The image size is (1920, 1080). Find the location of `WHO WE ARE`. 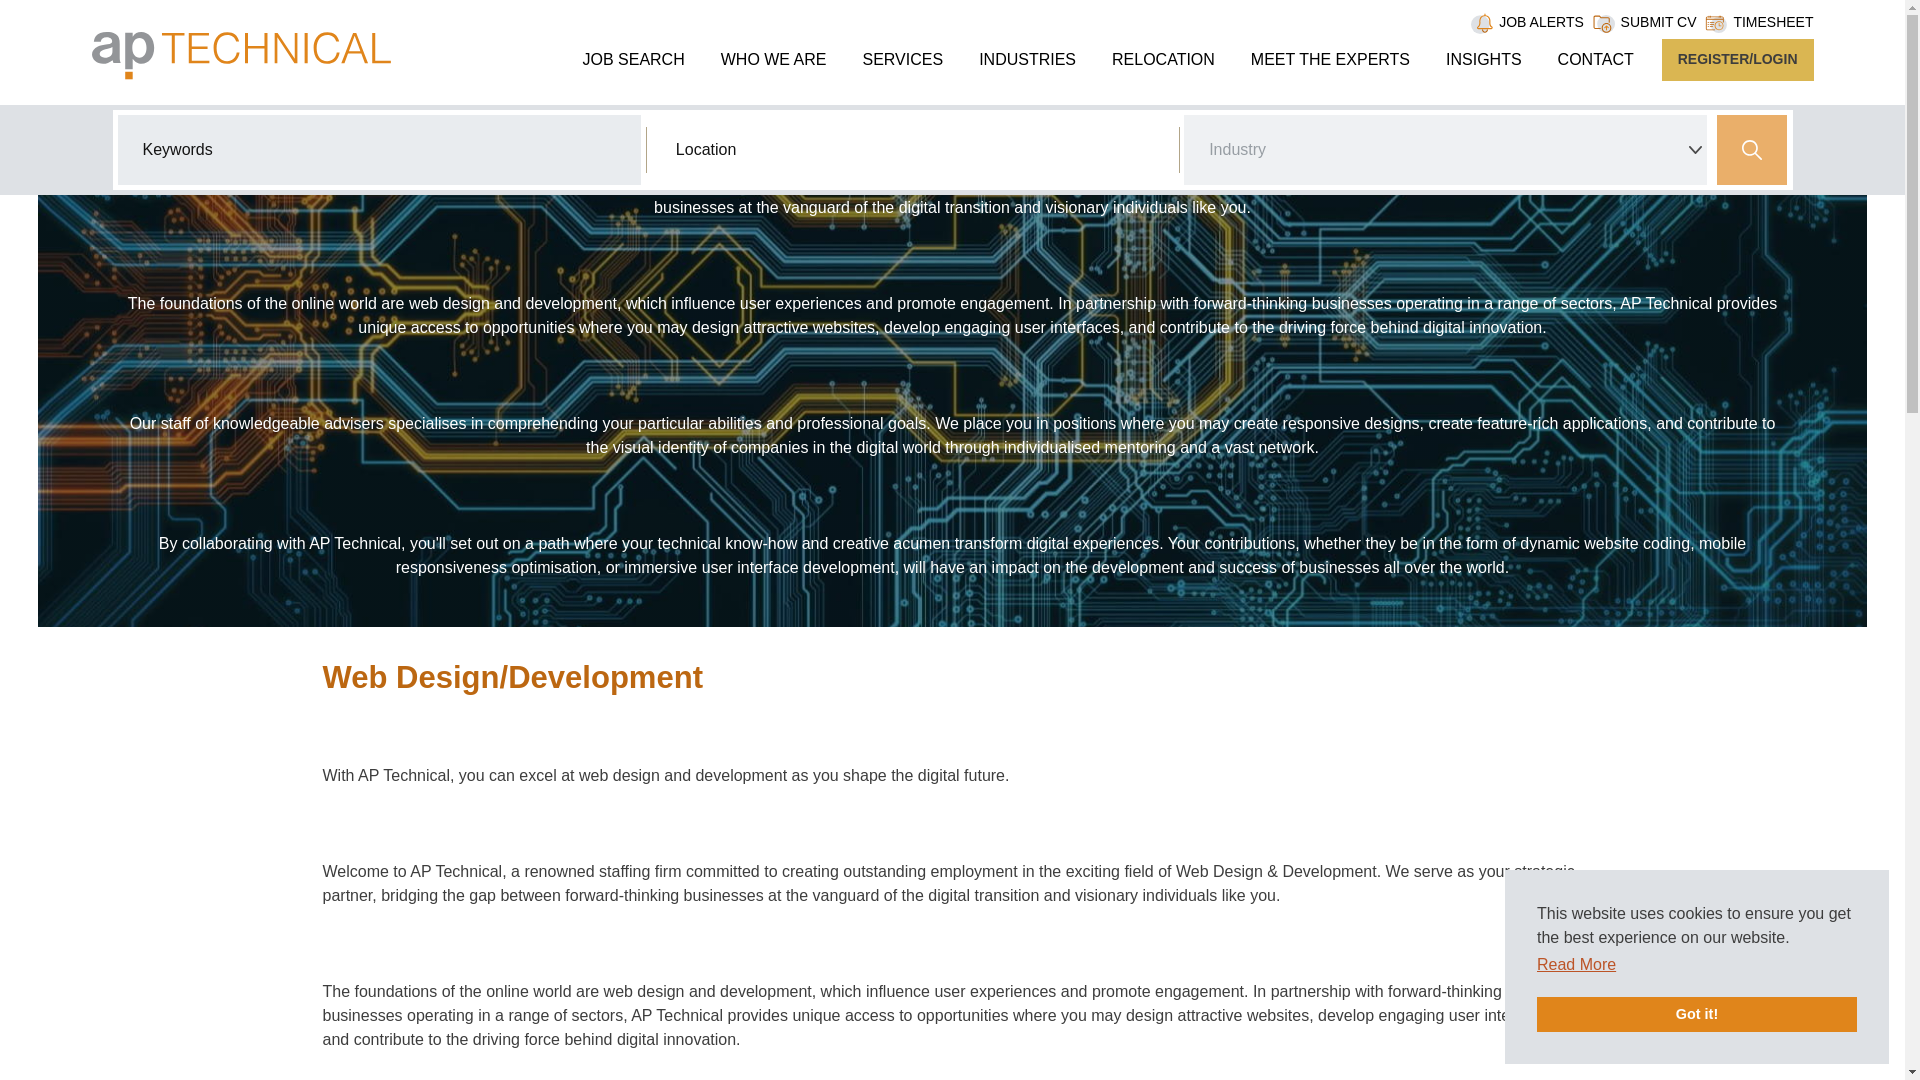

WHO WE ARE is located at coordinates (774, 59).